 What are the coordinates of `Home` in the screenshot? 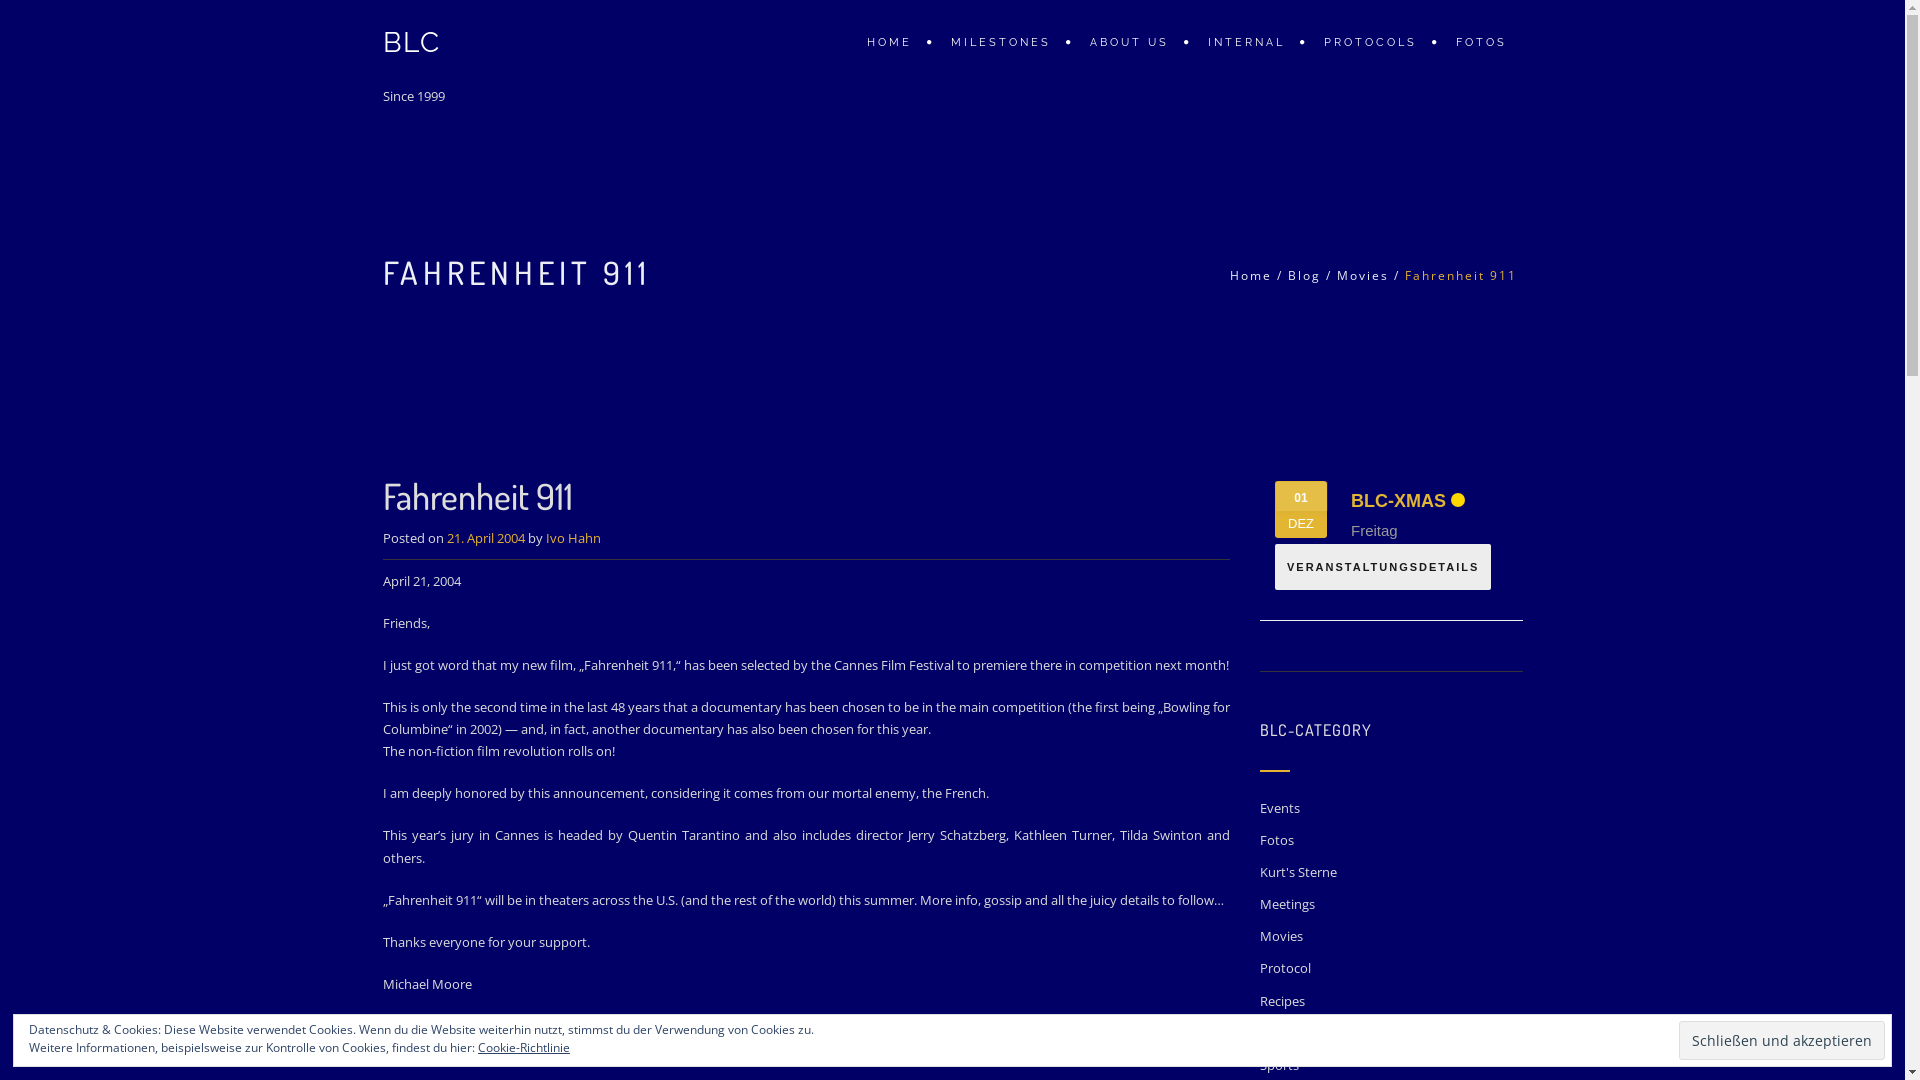 It's located at (1251, 276).